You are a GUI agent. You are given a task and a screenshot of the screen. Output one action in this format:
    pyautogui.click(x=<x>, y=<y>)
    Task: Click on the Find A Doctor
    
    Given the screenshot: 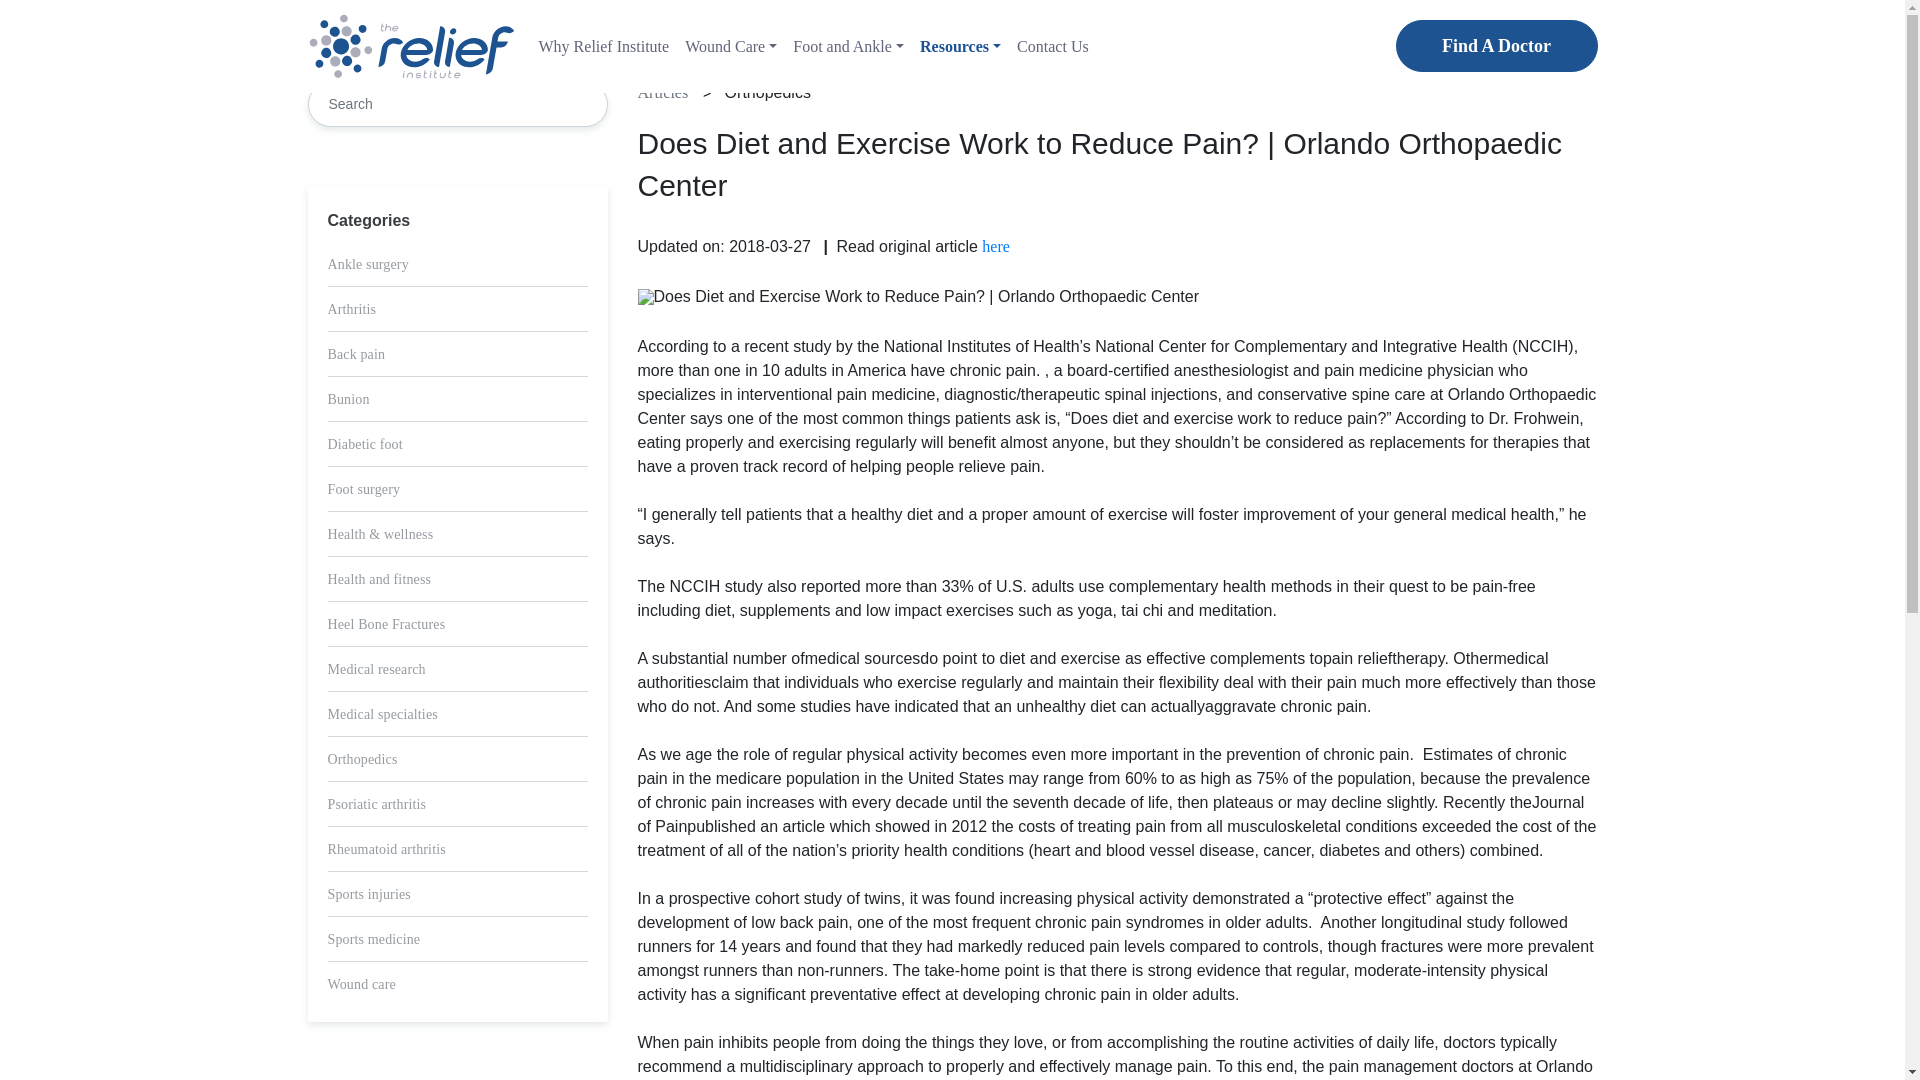 What is the action you would take?
    pyautogui.click(x=1496, y=46)
    